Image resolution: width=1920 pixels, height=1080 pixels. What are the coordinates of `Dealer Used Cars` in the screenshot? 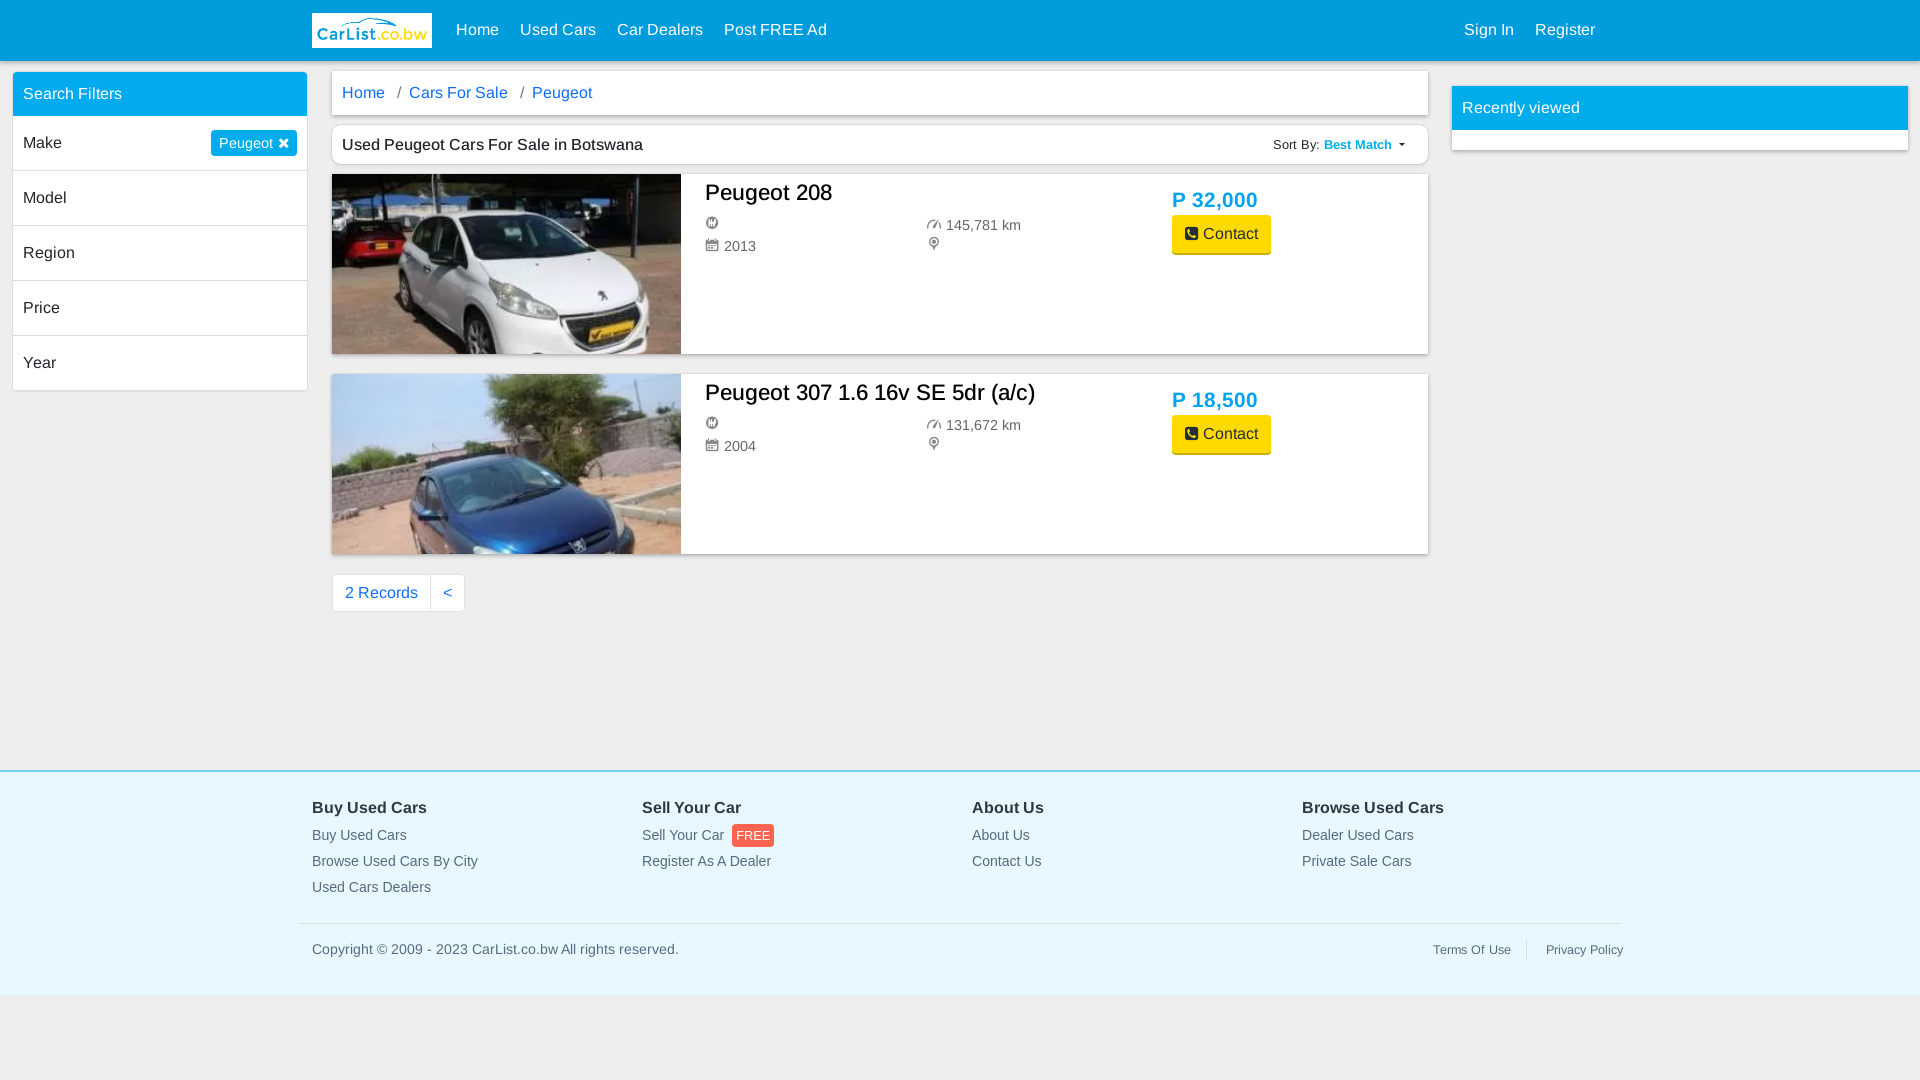 It's located at (1455, 836).